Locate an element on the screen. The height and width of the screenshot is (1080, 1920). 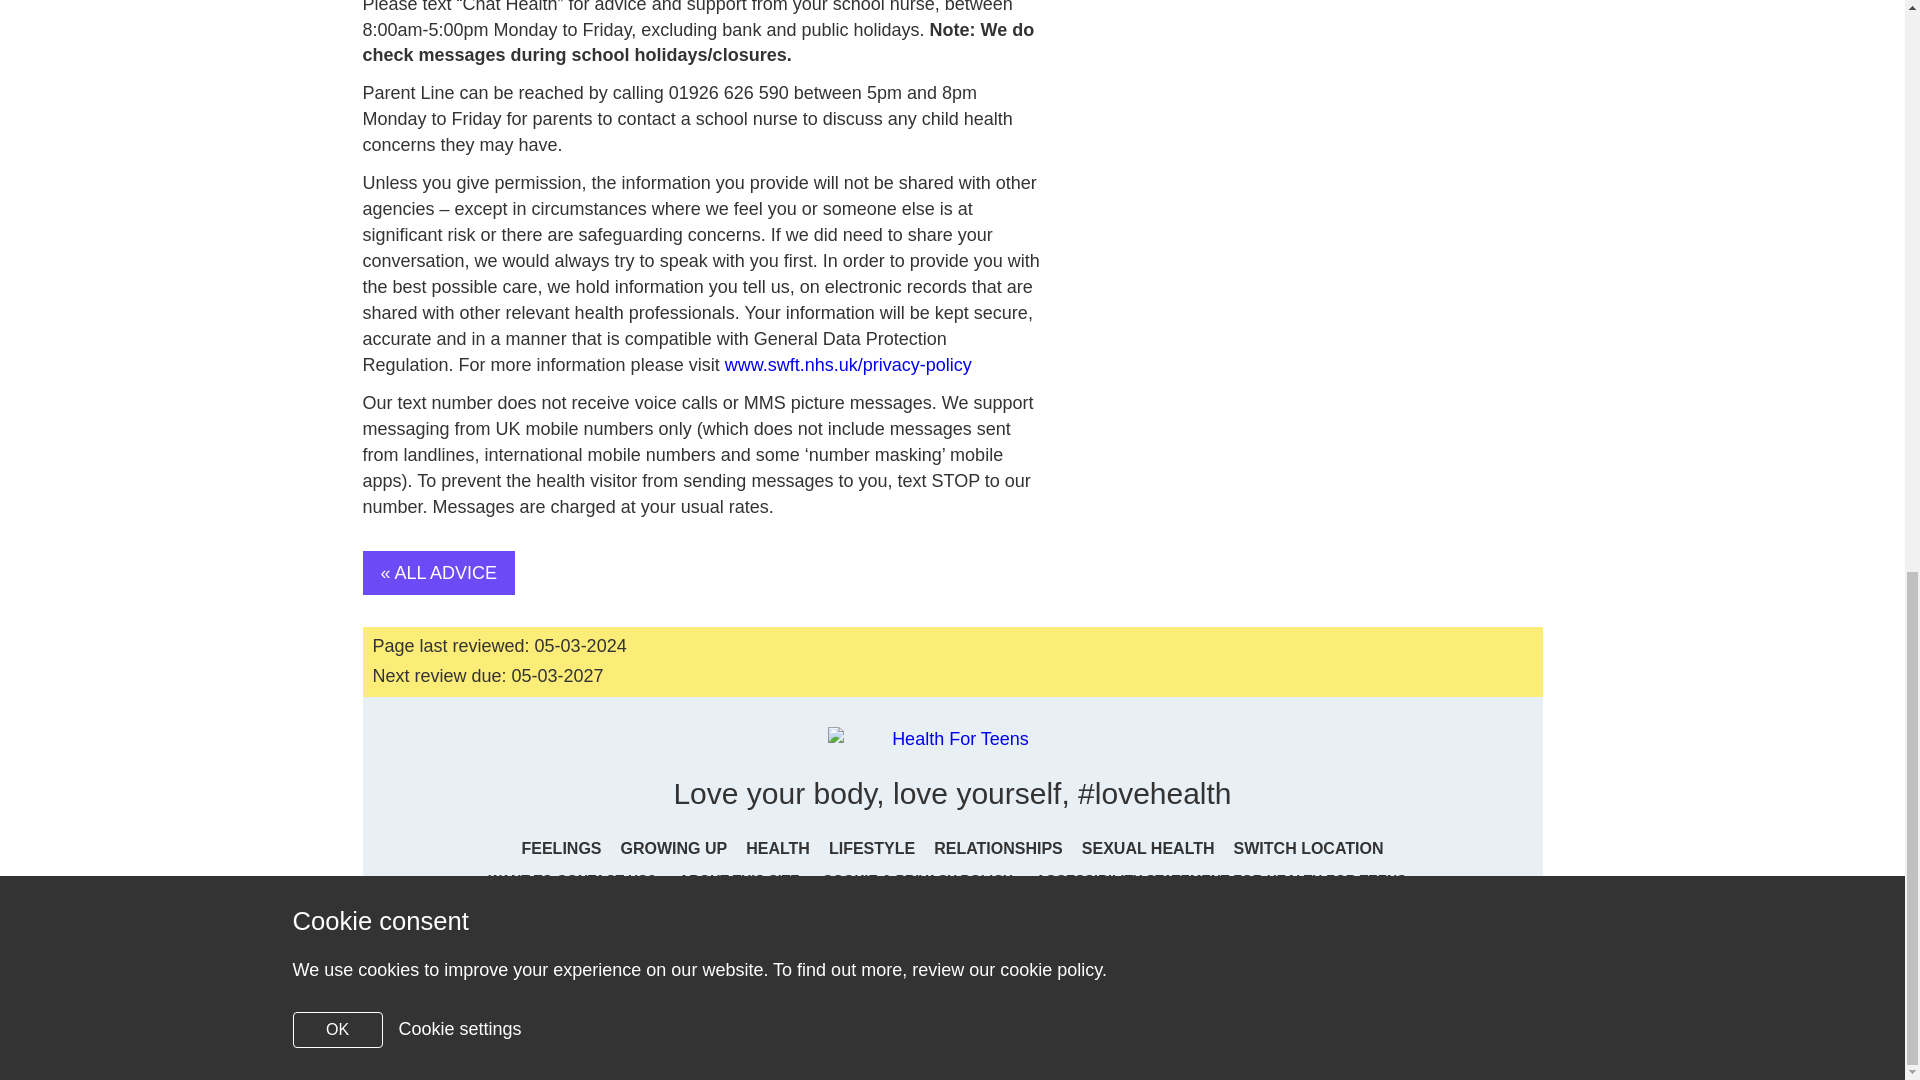
Taking care of stuff 'down there' is located at coordinates (1148, 848).